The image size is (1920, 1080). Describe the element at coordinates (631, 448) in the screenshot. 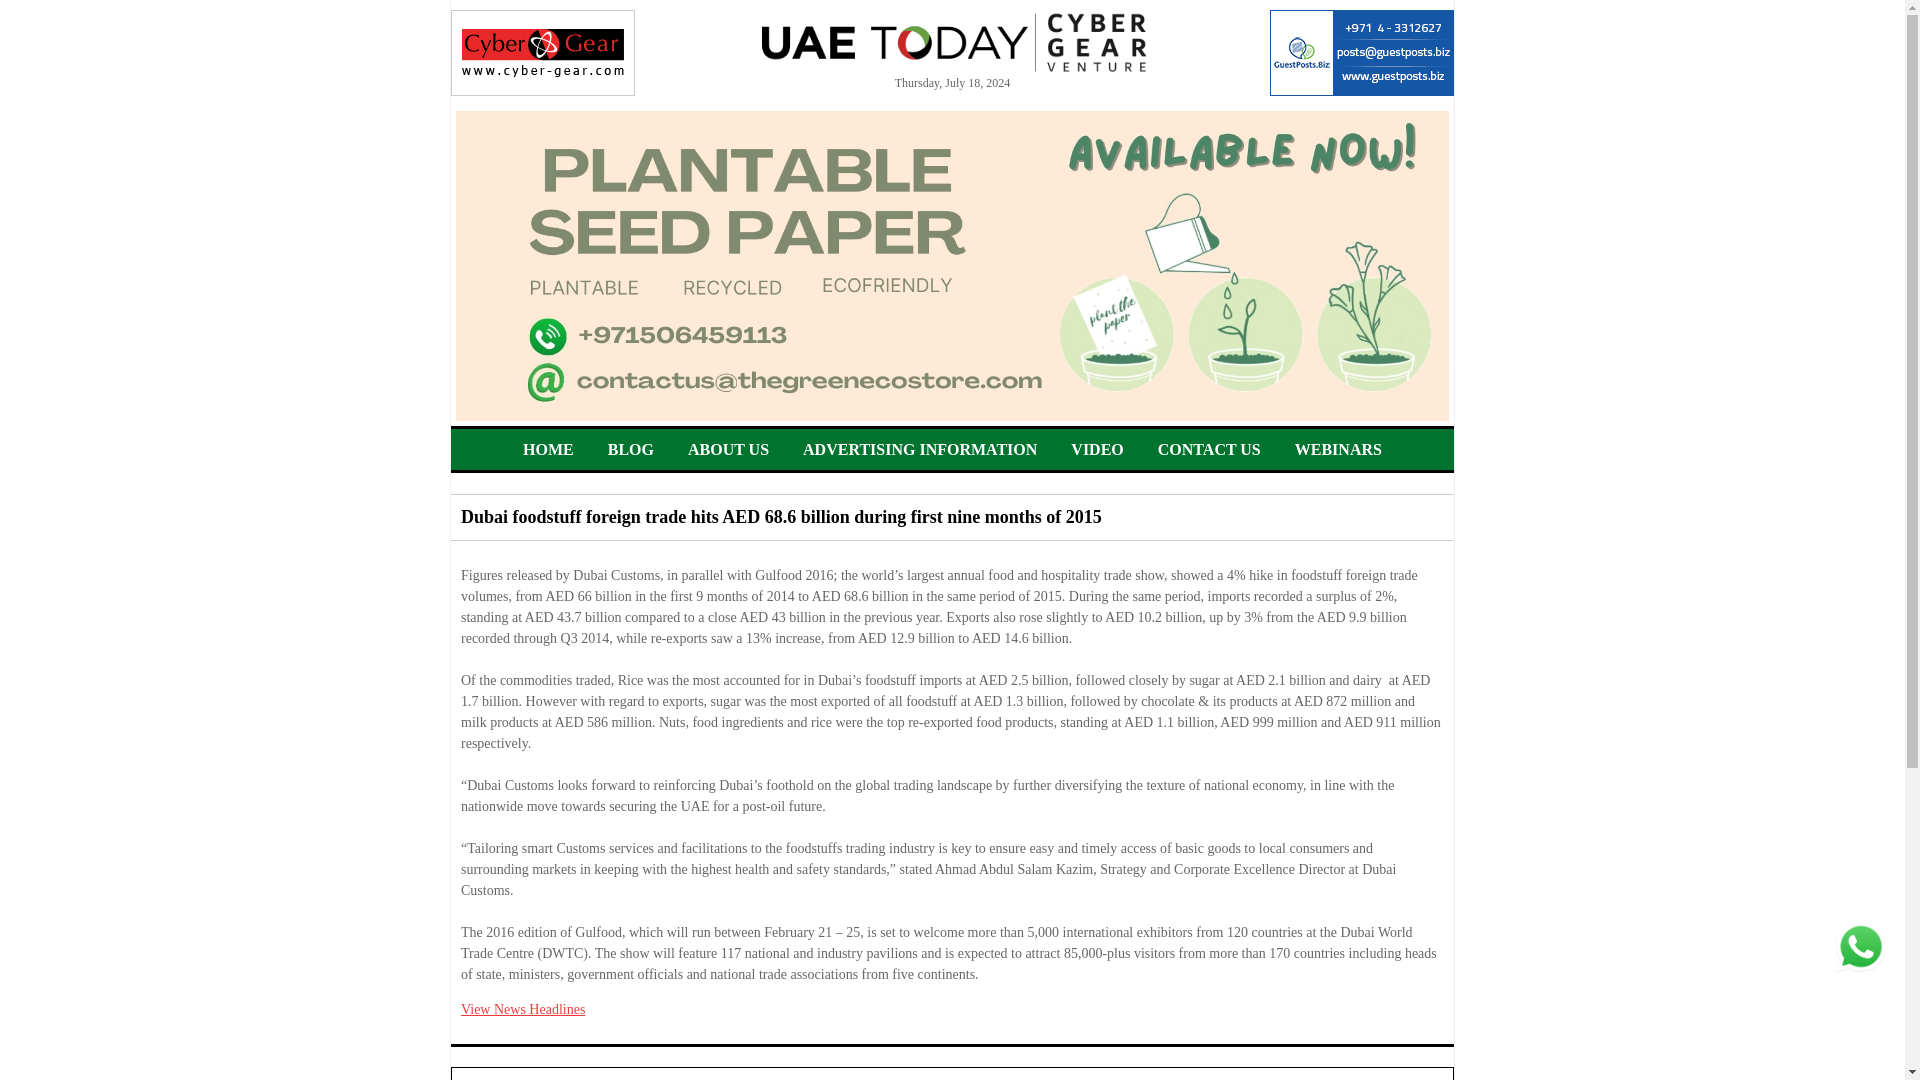

I see `BLOG` at that location.